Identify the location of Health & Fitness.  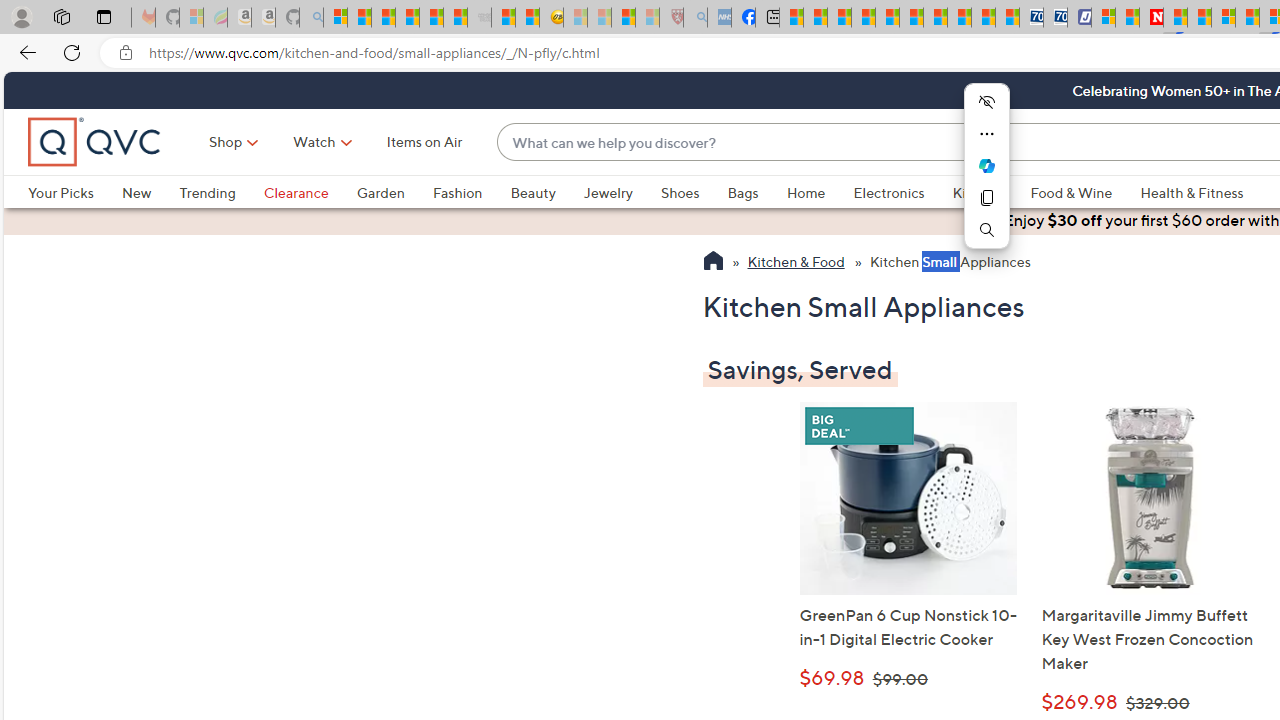
(1197, 192).